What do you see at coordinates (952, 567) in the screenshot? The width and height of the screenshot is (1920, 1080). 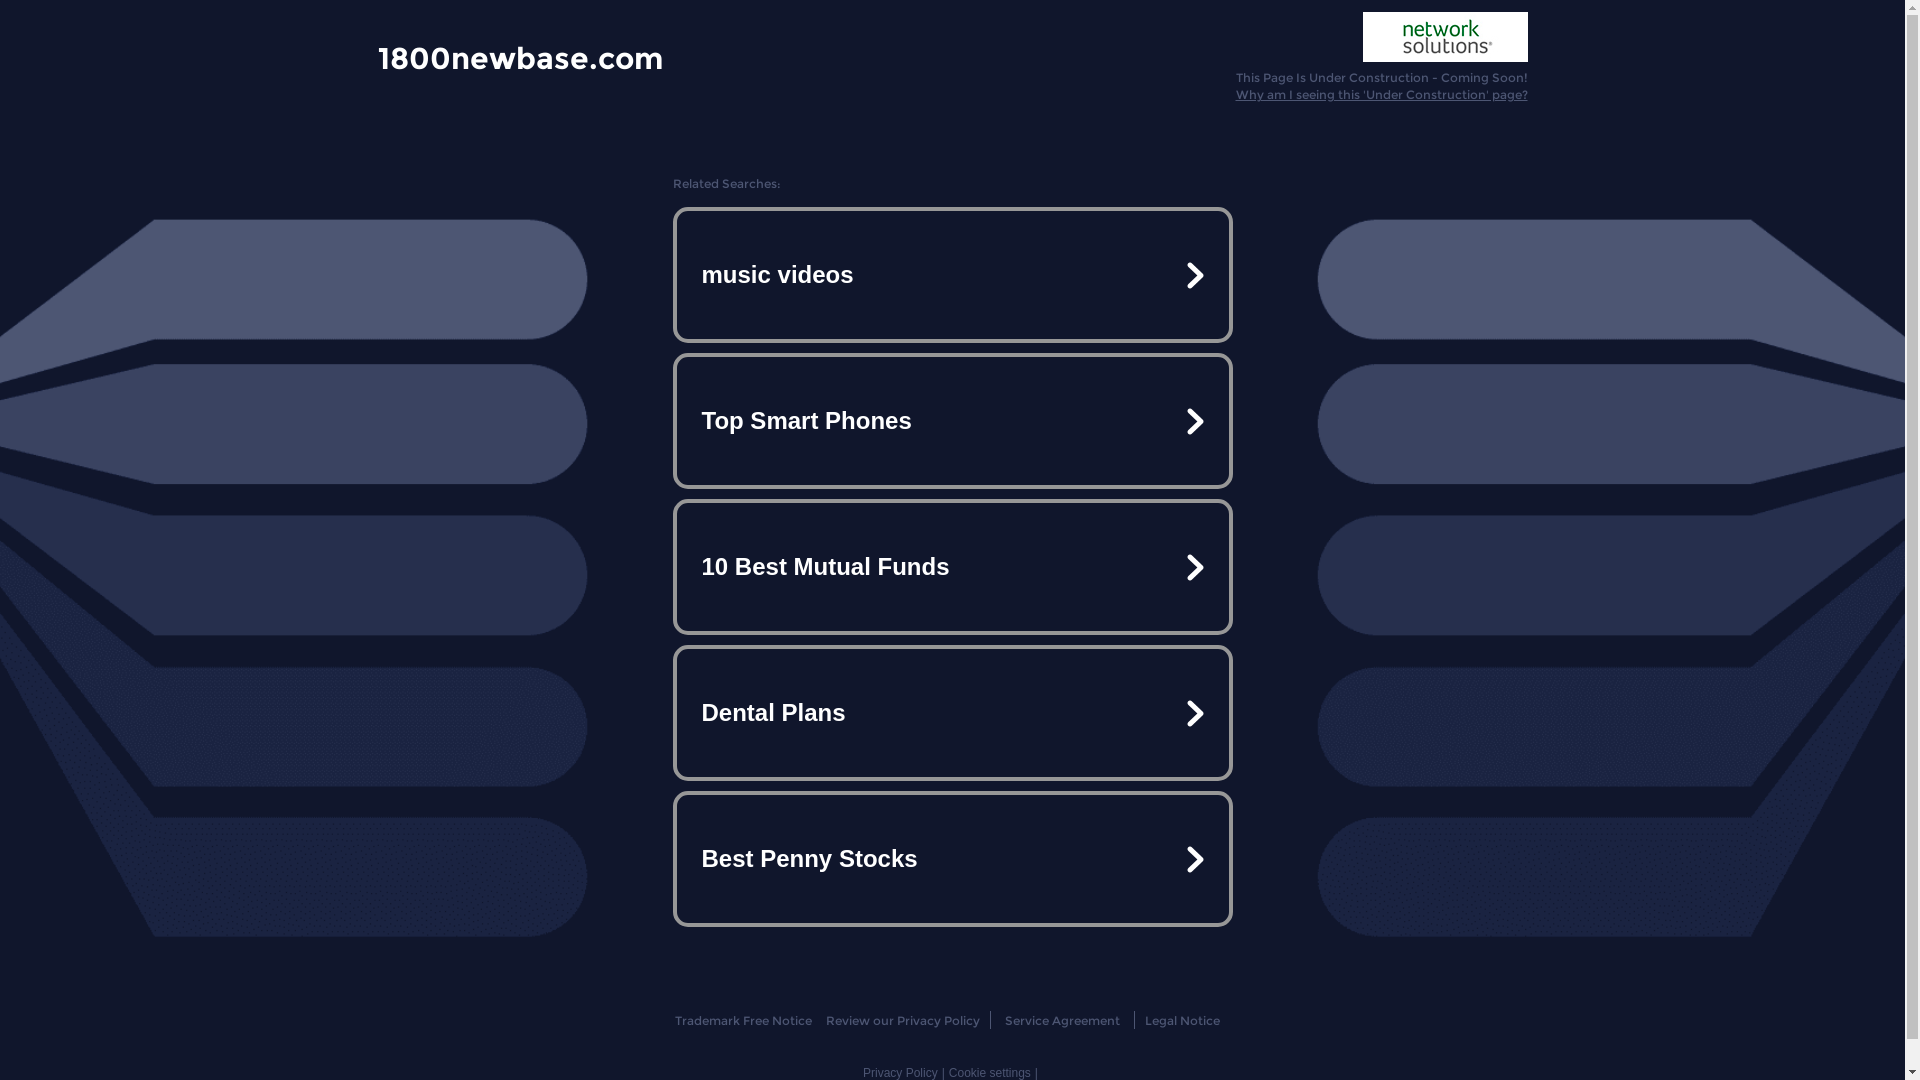 I see `10 Best Mutual Funds` at bounding box center [952, 567].